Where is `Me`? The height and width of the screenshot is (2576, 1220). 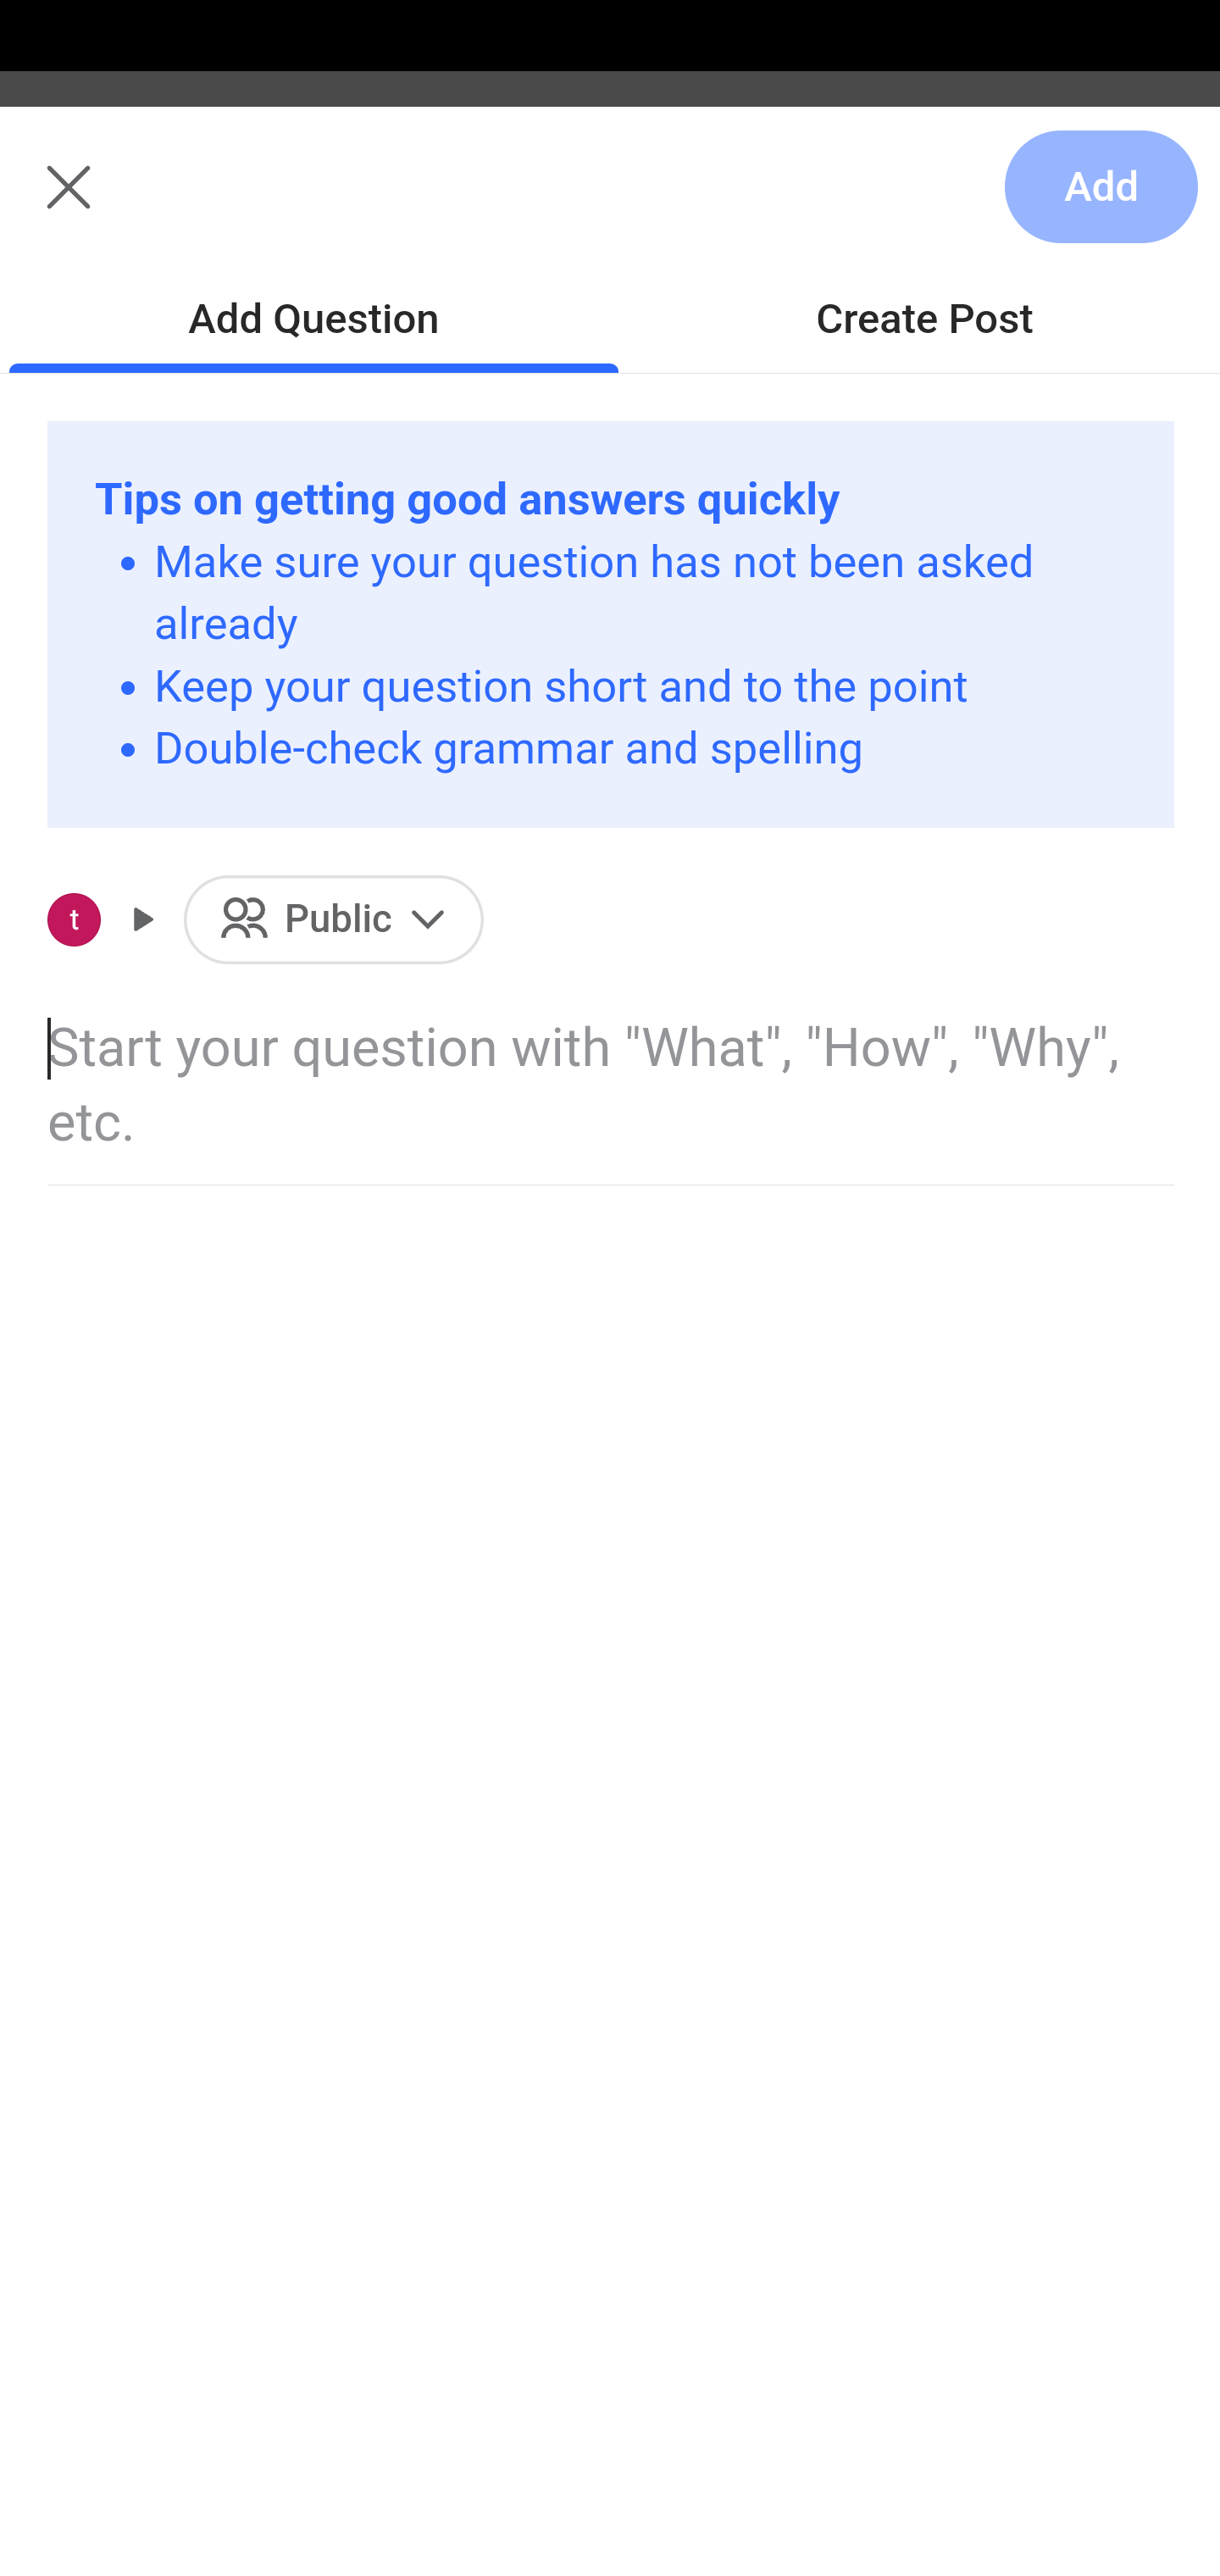
Me is located at coordinates (107, 206).